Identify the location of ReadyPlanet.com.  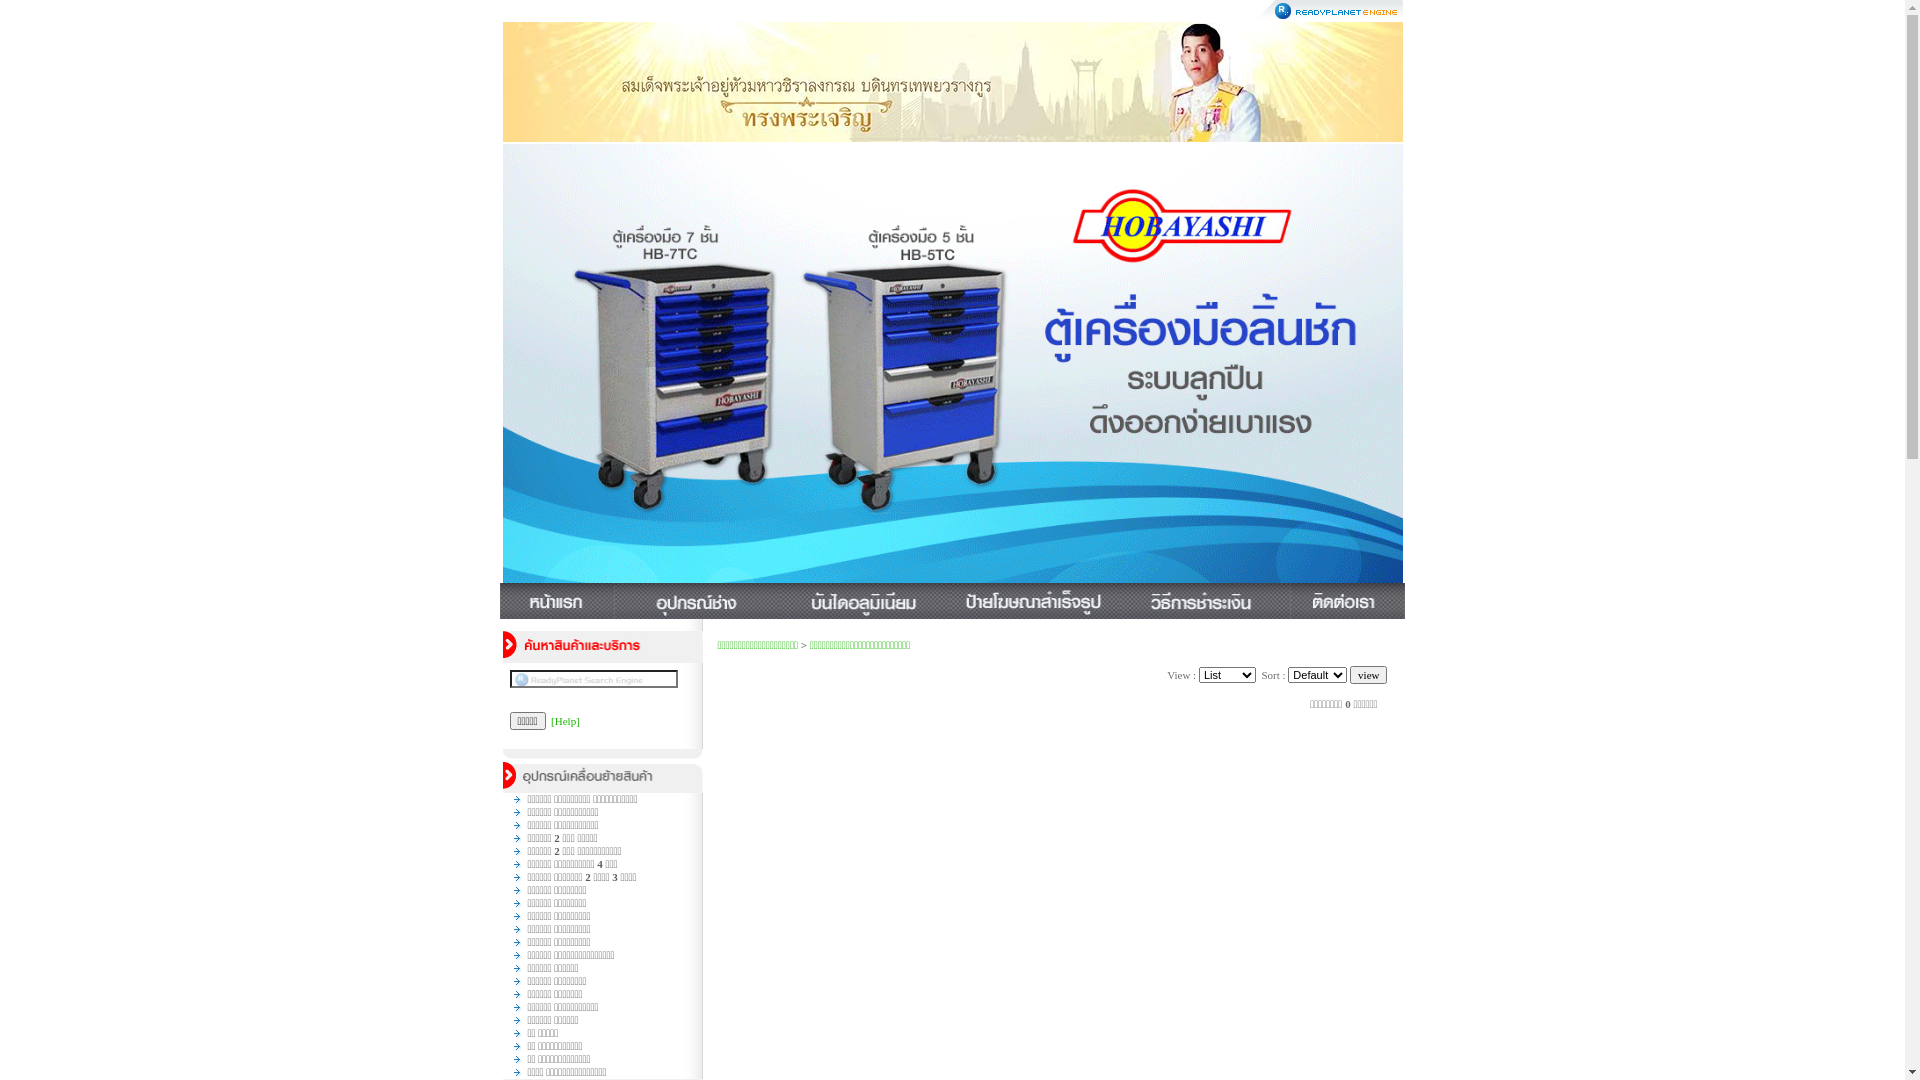
(1330, 10).